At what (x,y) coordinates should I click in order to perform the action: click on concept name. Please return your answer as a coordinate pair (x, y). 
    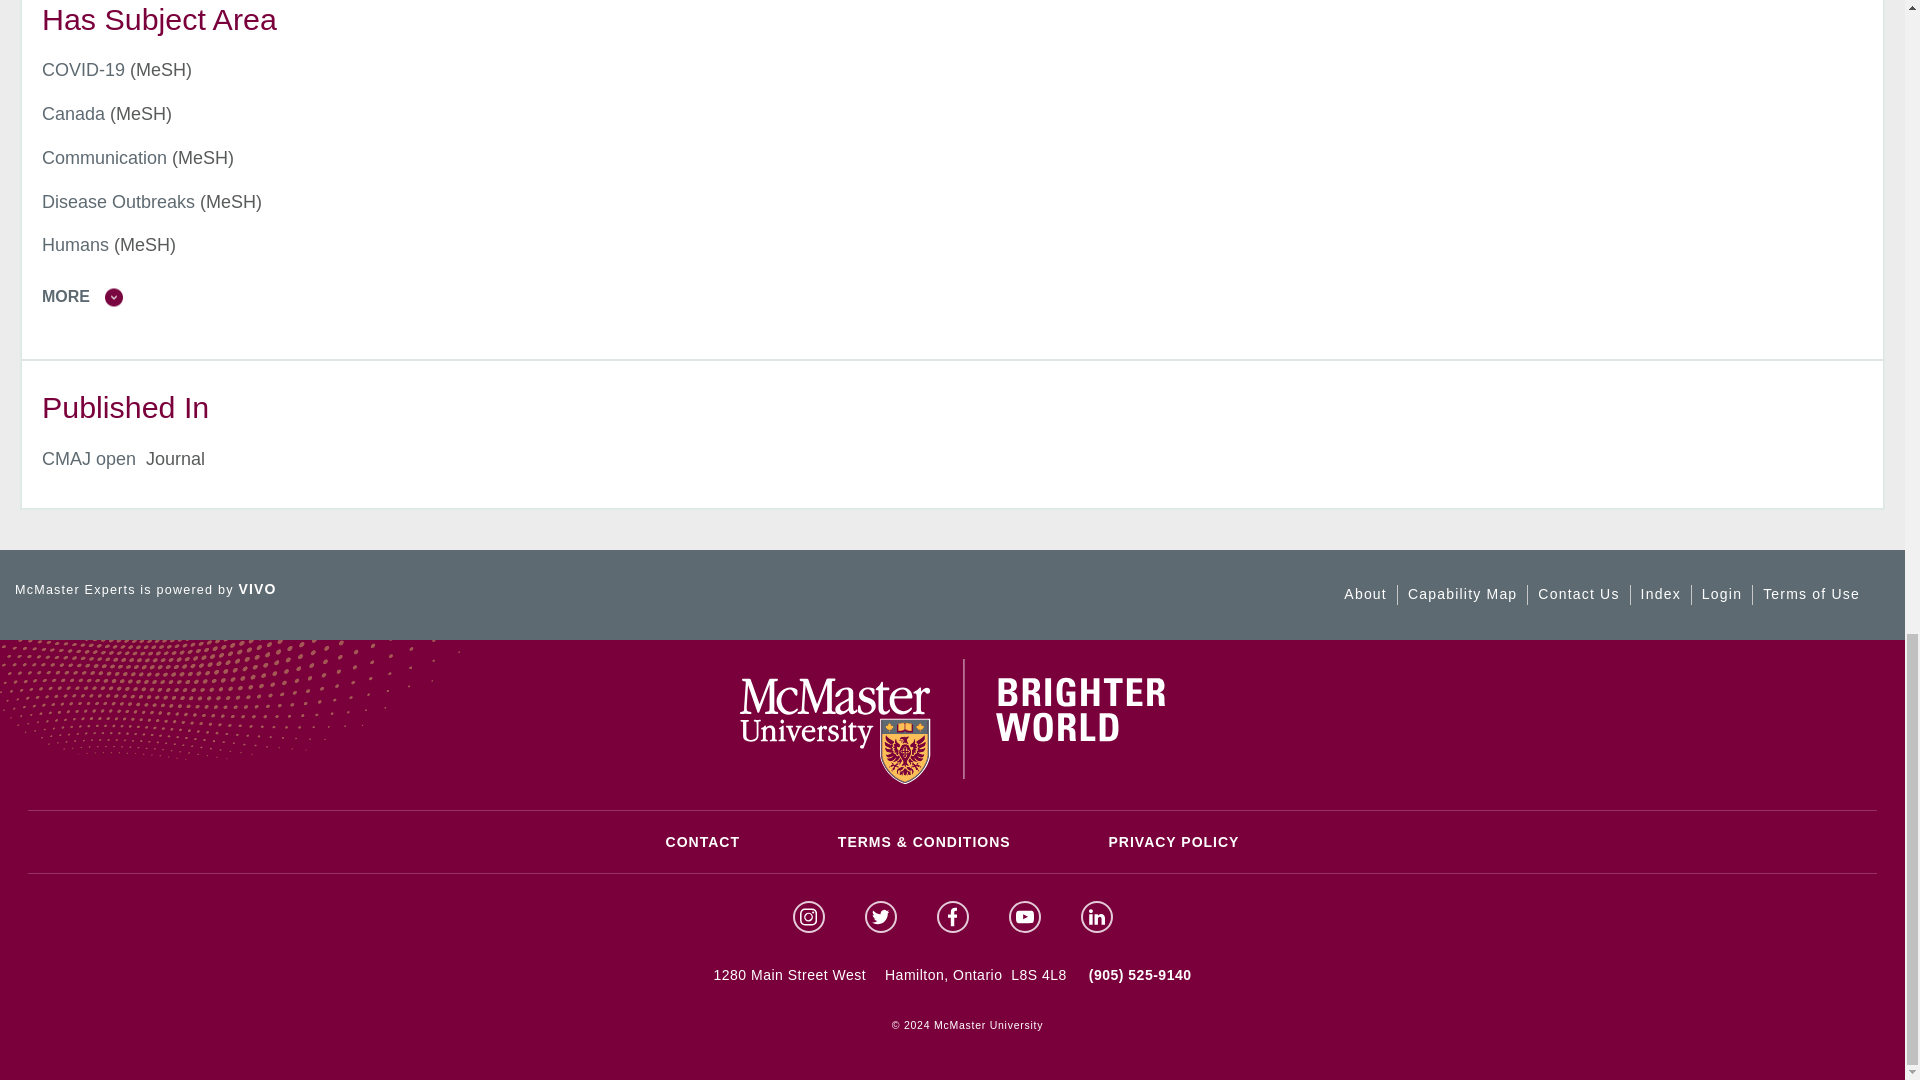
    Looking at the image, I should click on (118, 202).